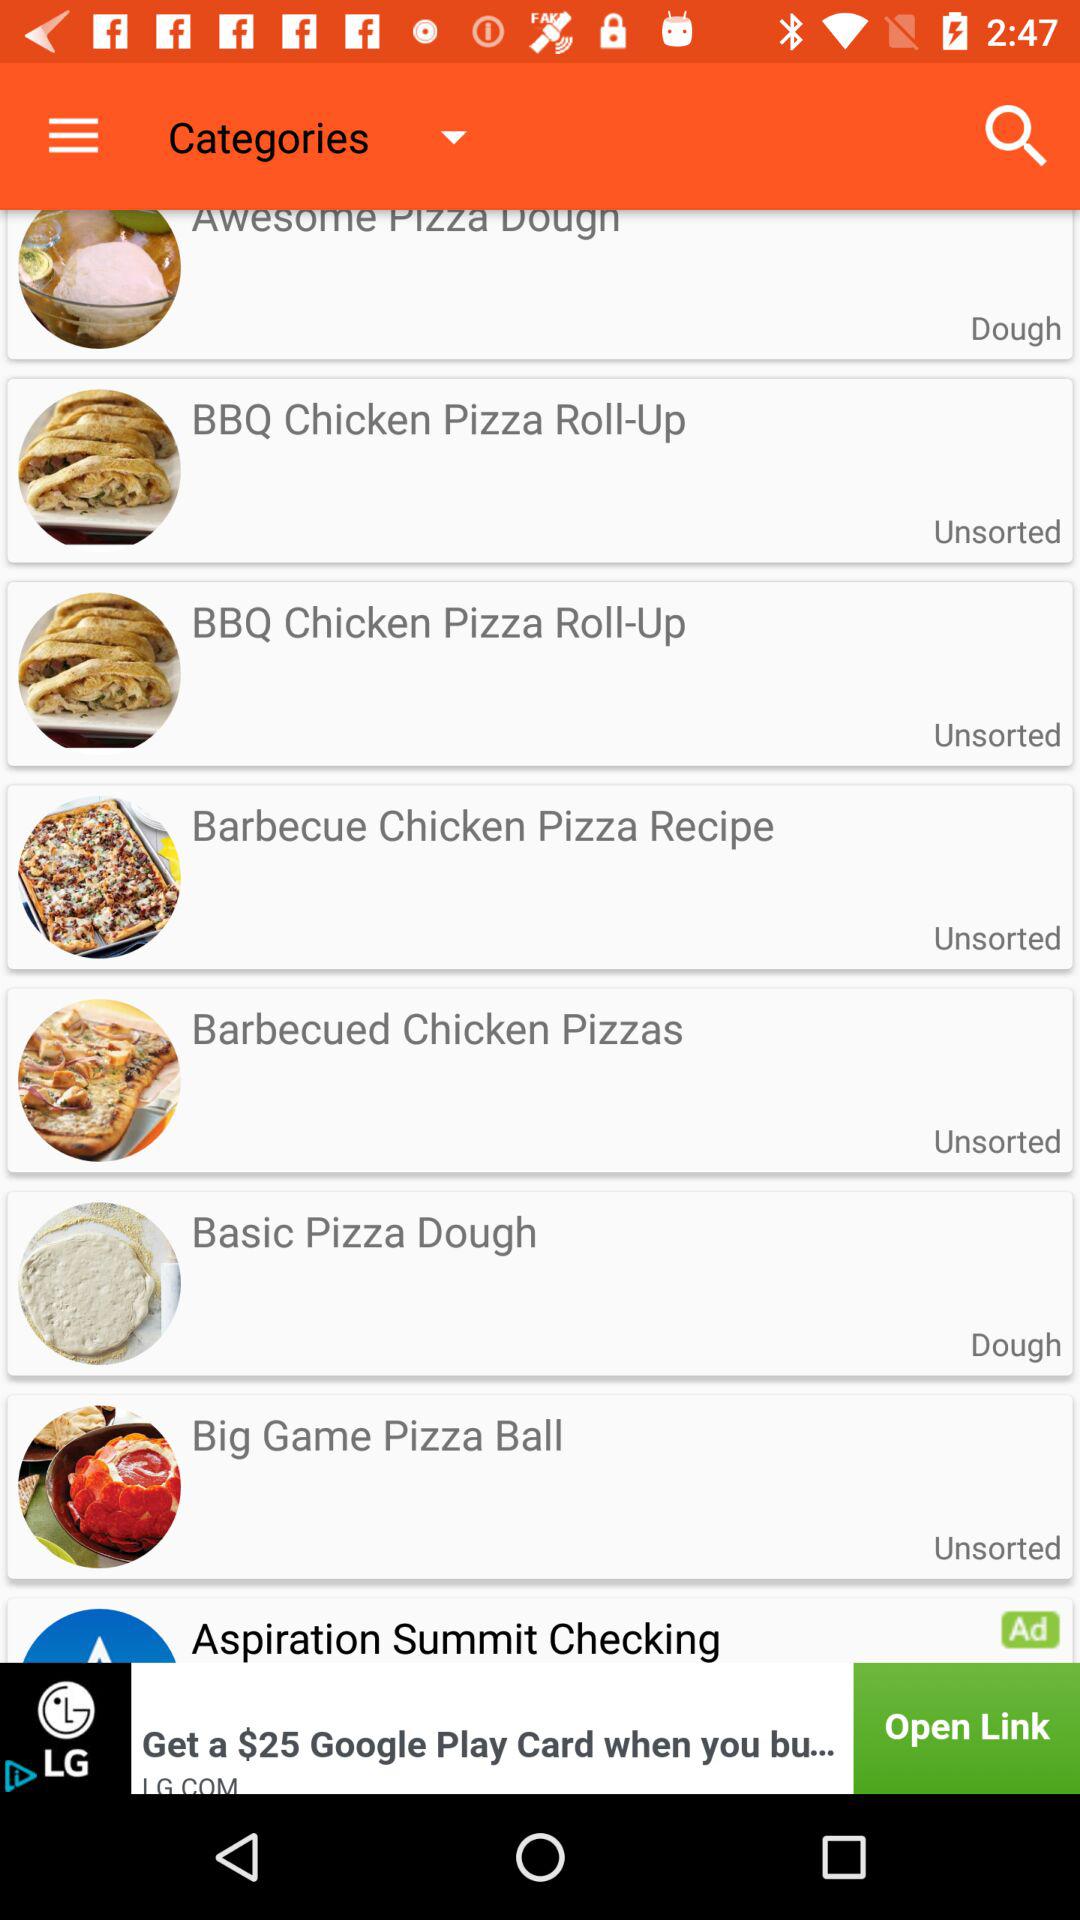  Describe the element at coordinates (540, 1257) in the screenshot. I see `select basic pizza dough` at that location.